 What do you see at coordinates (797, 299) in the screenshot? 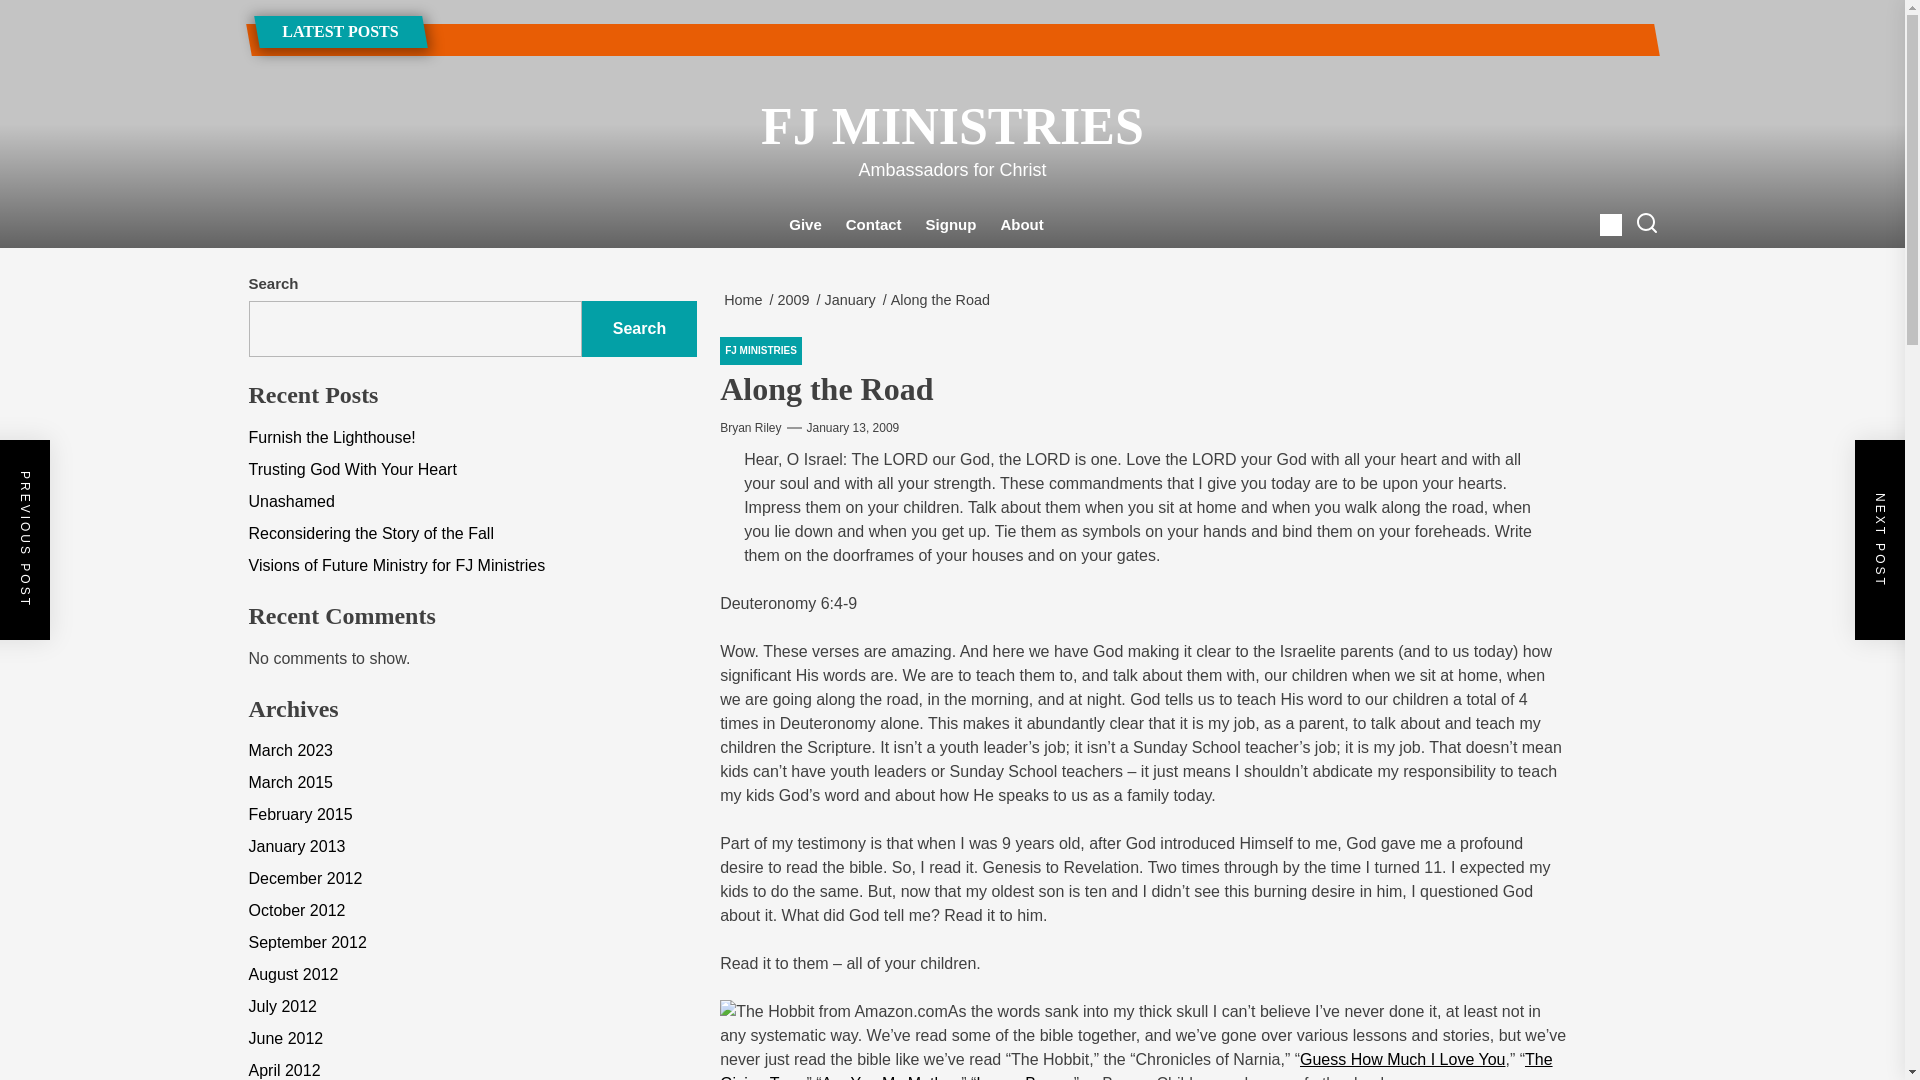
I see `2009` at bounding box center [797, 299].